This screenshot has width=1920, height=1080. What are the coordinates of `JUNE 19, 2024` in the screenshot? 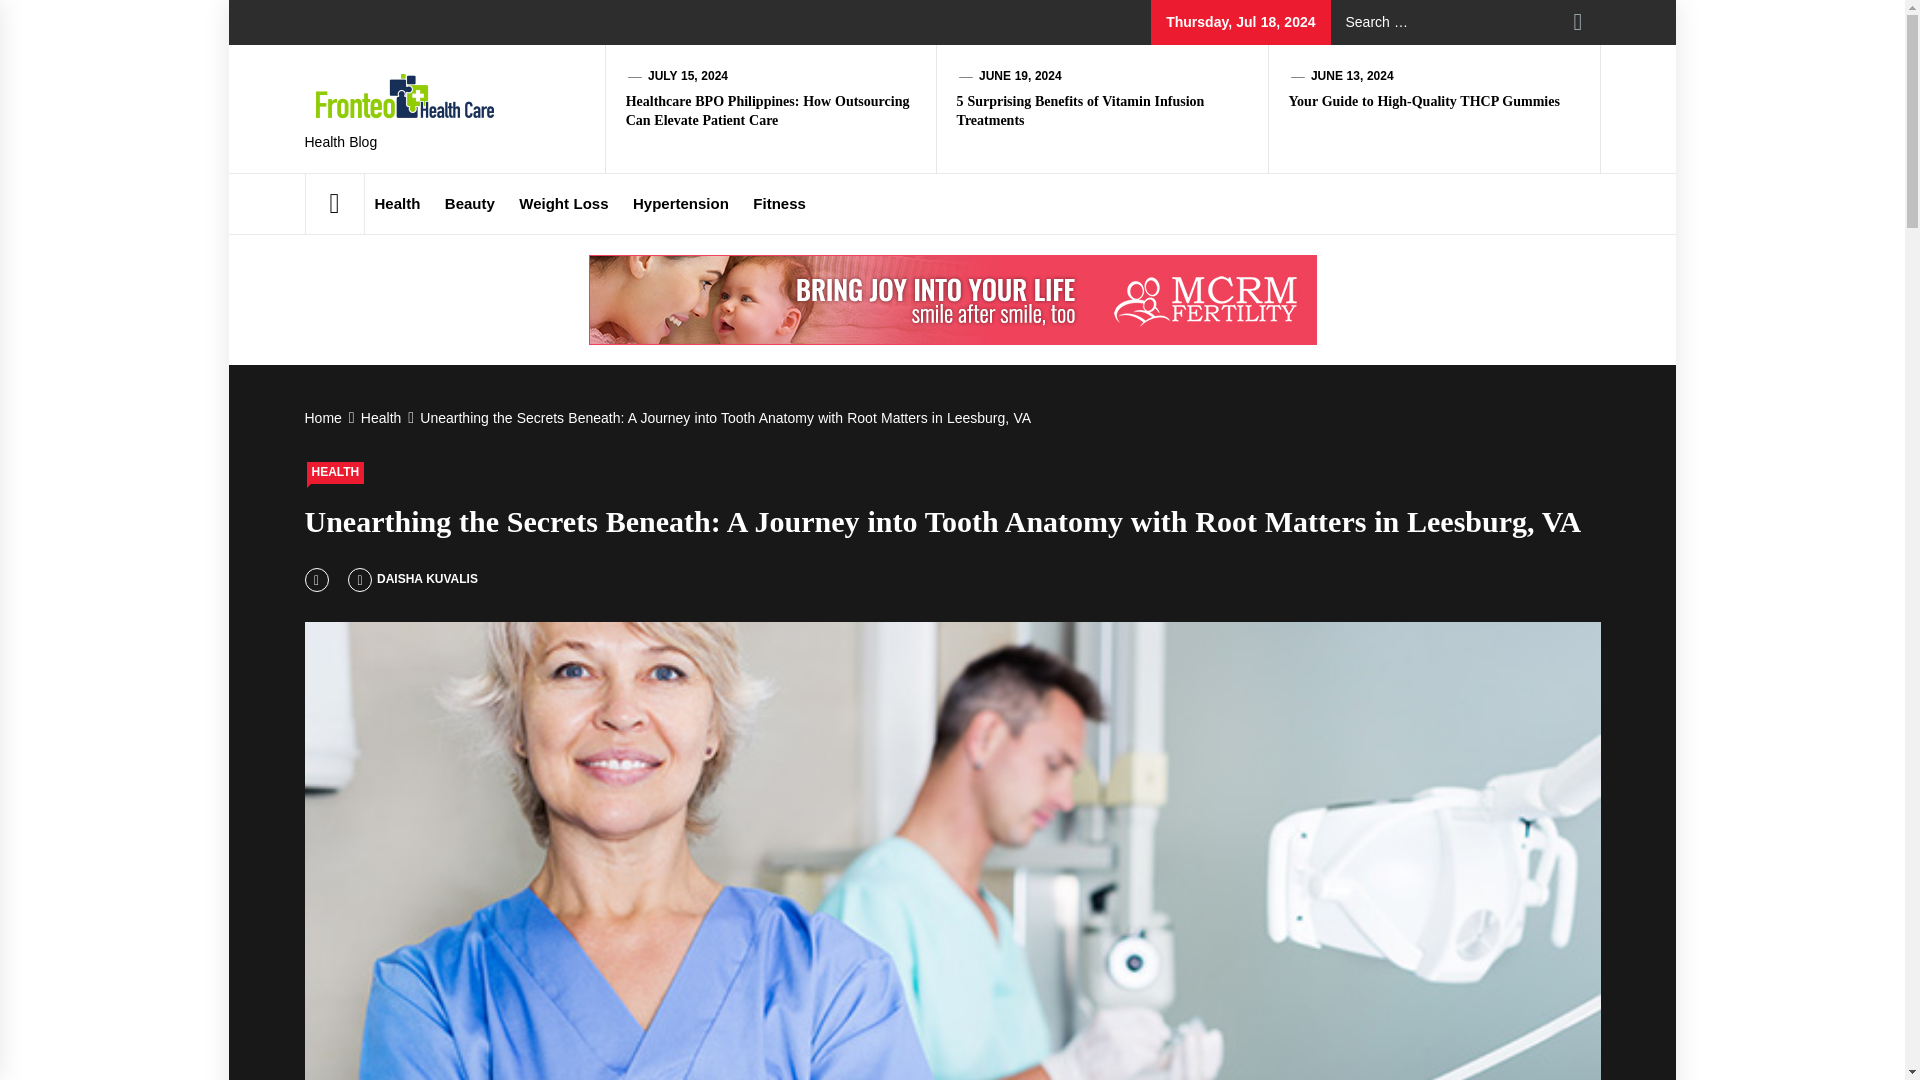 It's located at (1020, 76).